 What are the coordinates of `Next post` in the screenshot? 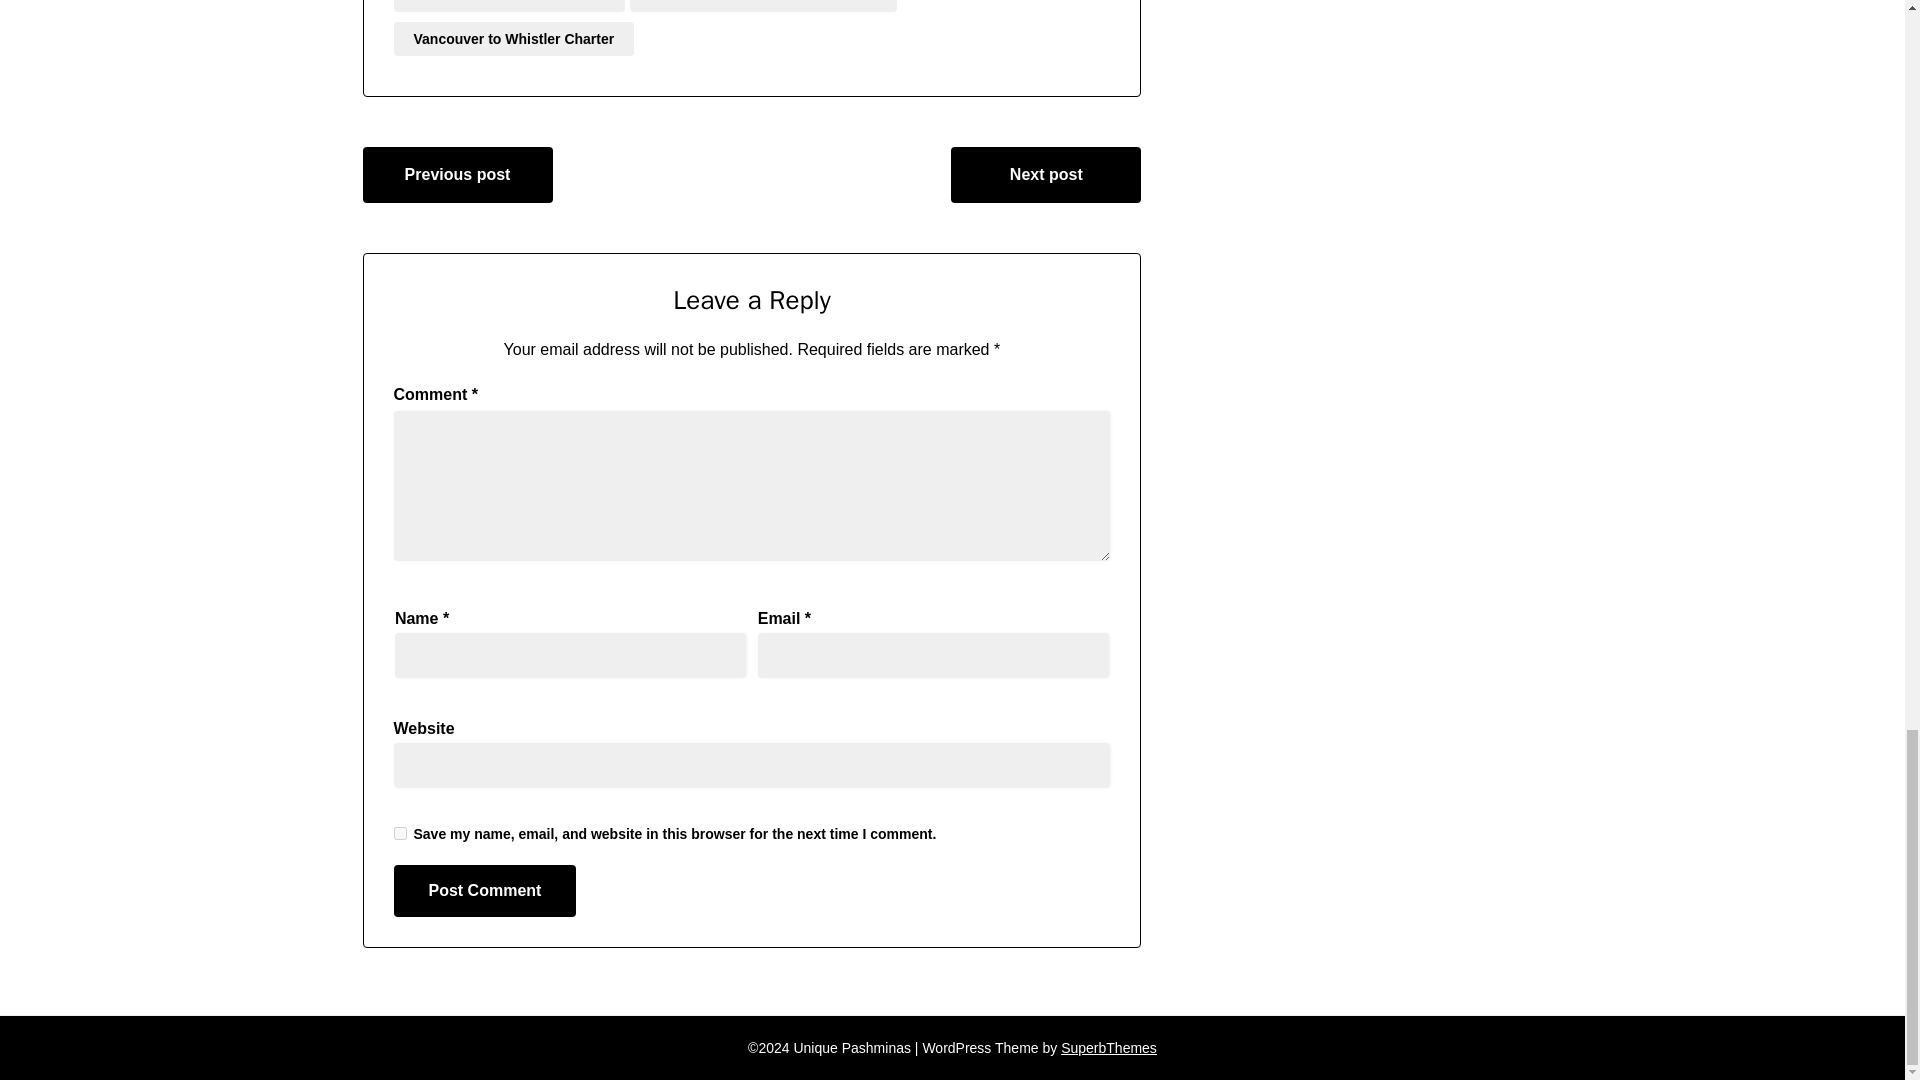 It's located at (1045, 174).